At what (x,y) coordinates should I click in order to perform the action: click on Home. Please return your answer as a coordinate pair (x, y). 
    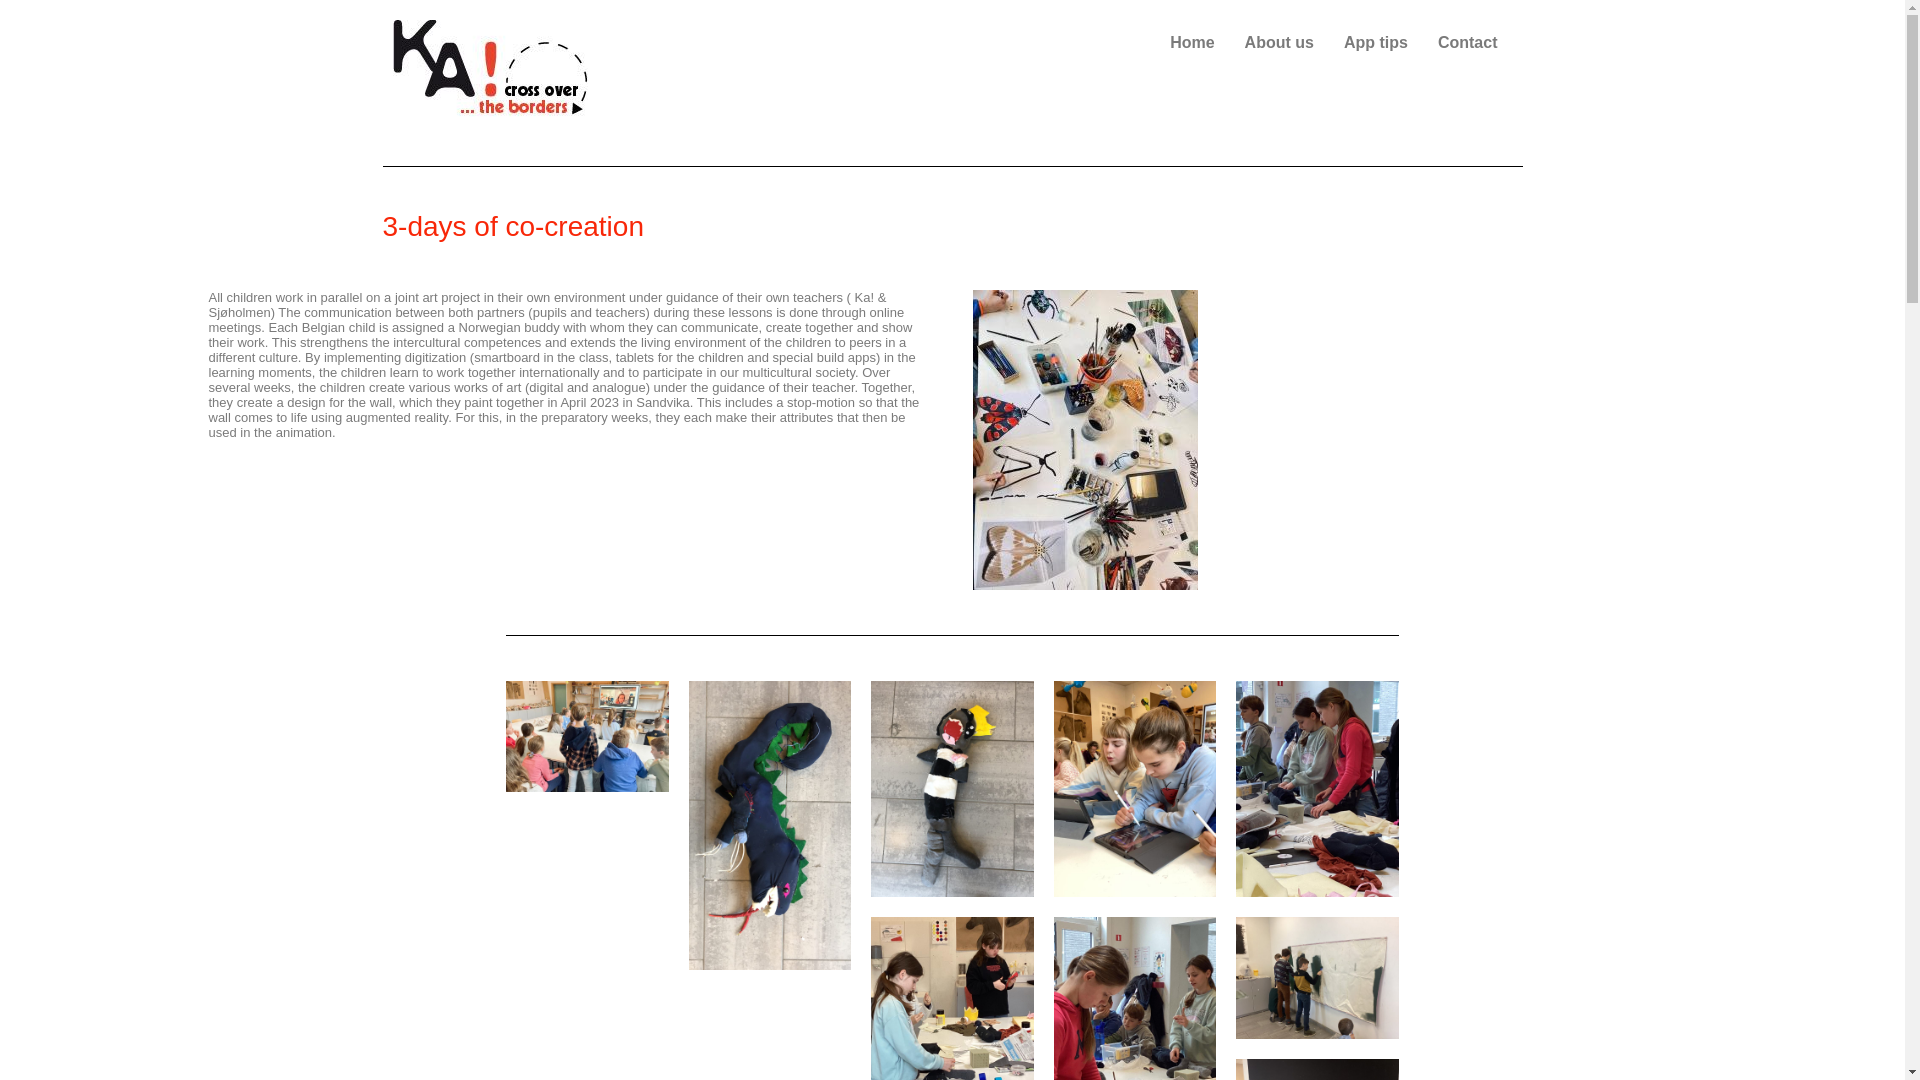
    Looking at the image, I should click on (1192, 42).